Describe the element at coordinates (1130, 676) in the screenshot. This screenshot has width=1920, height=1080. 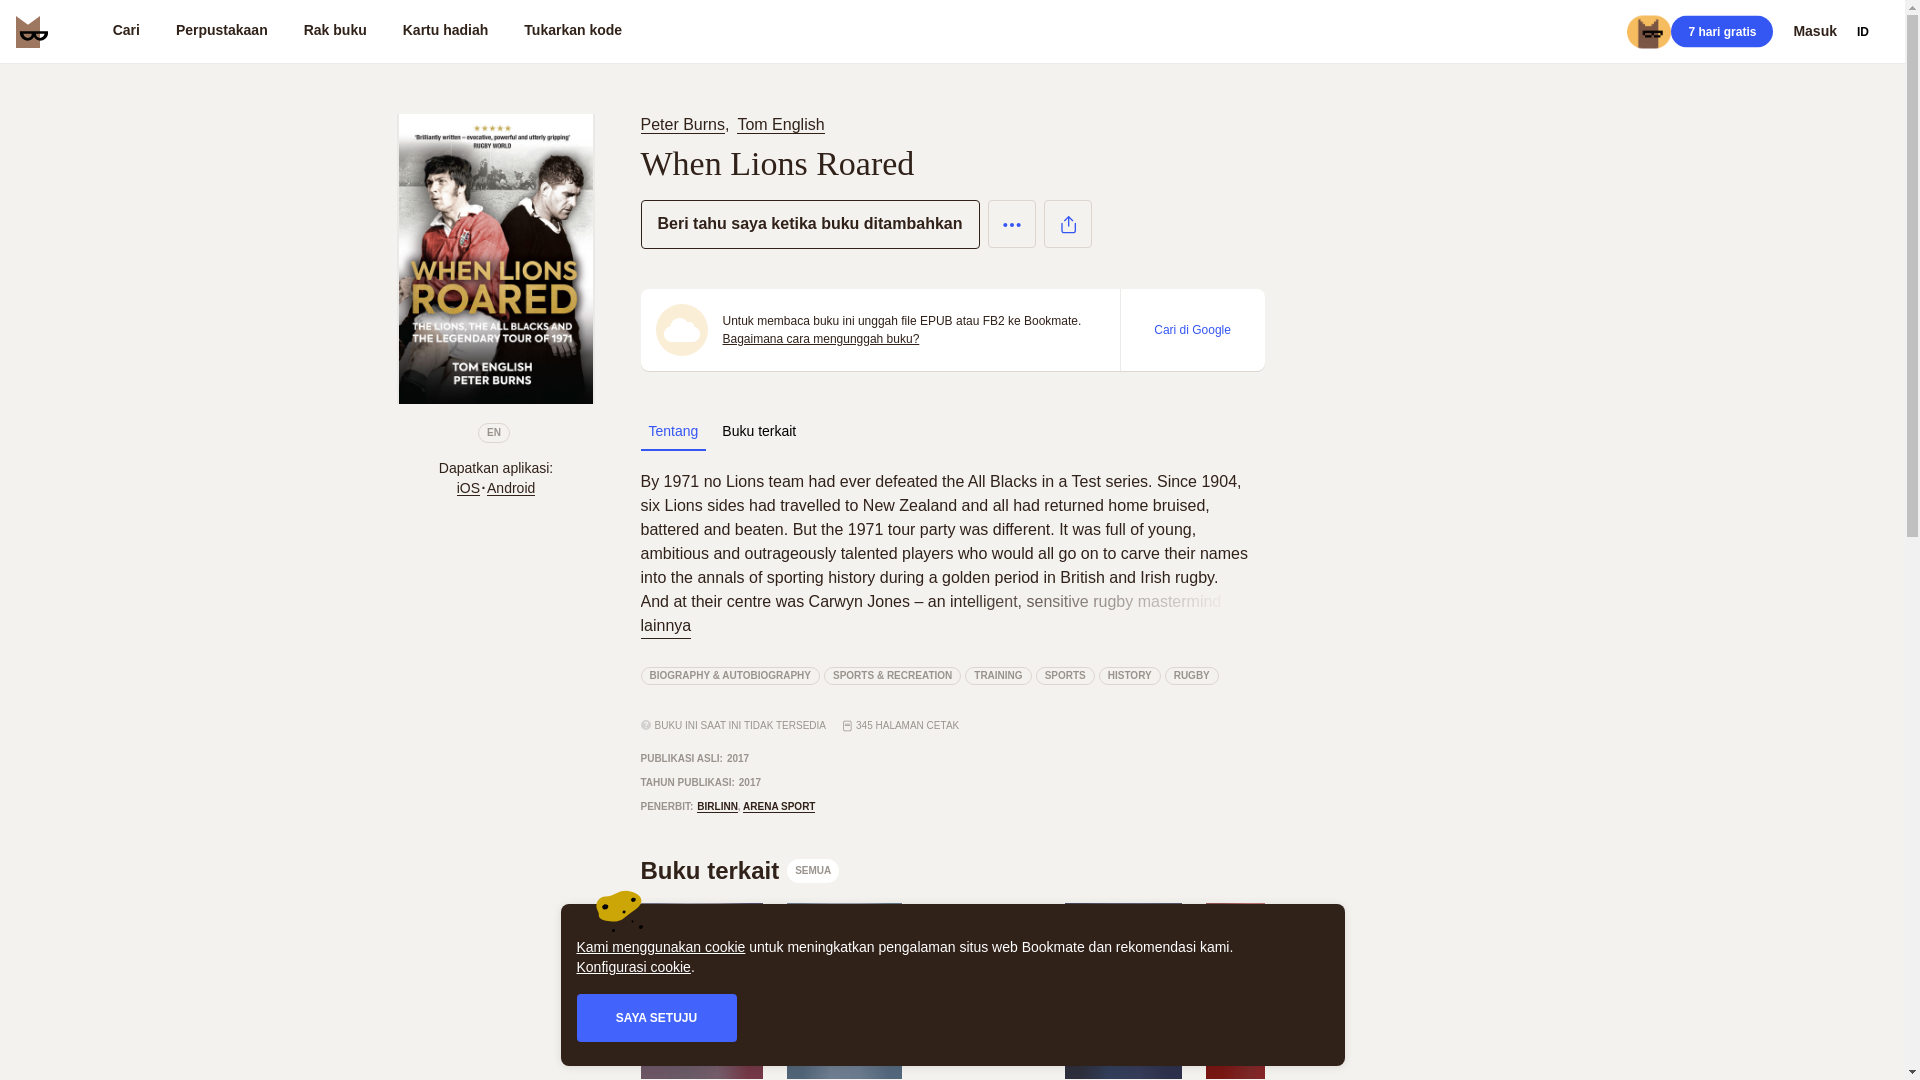
I see `Buku terkait` at that location.